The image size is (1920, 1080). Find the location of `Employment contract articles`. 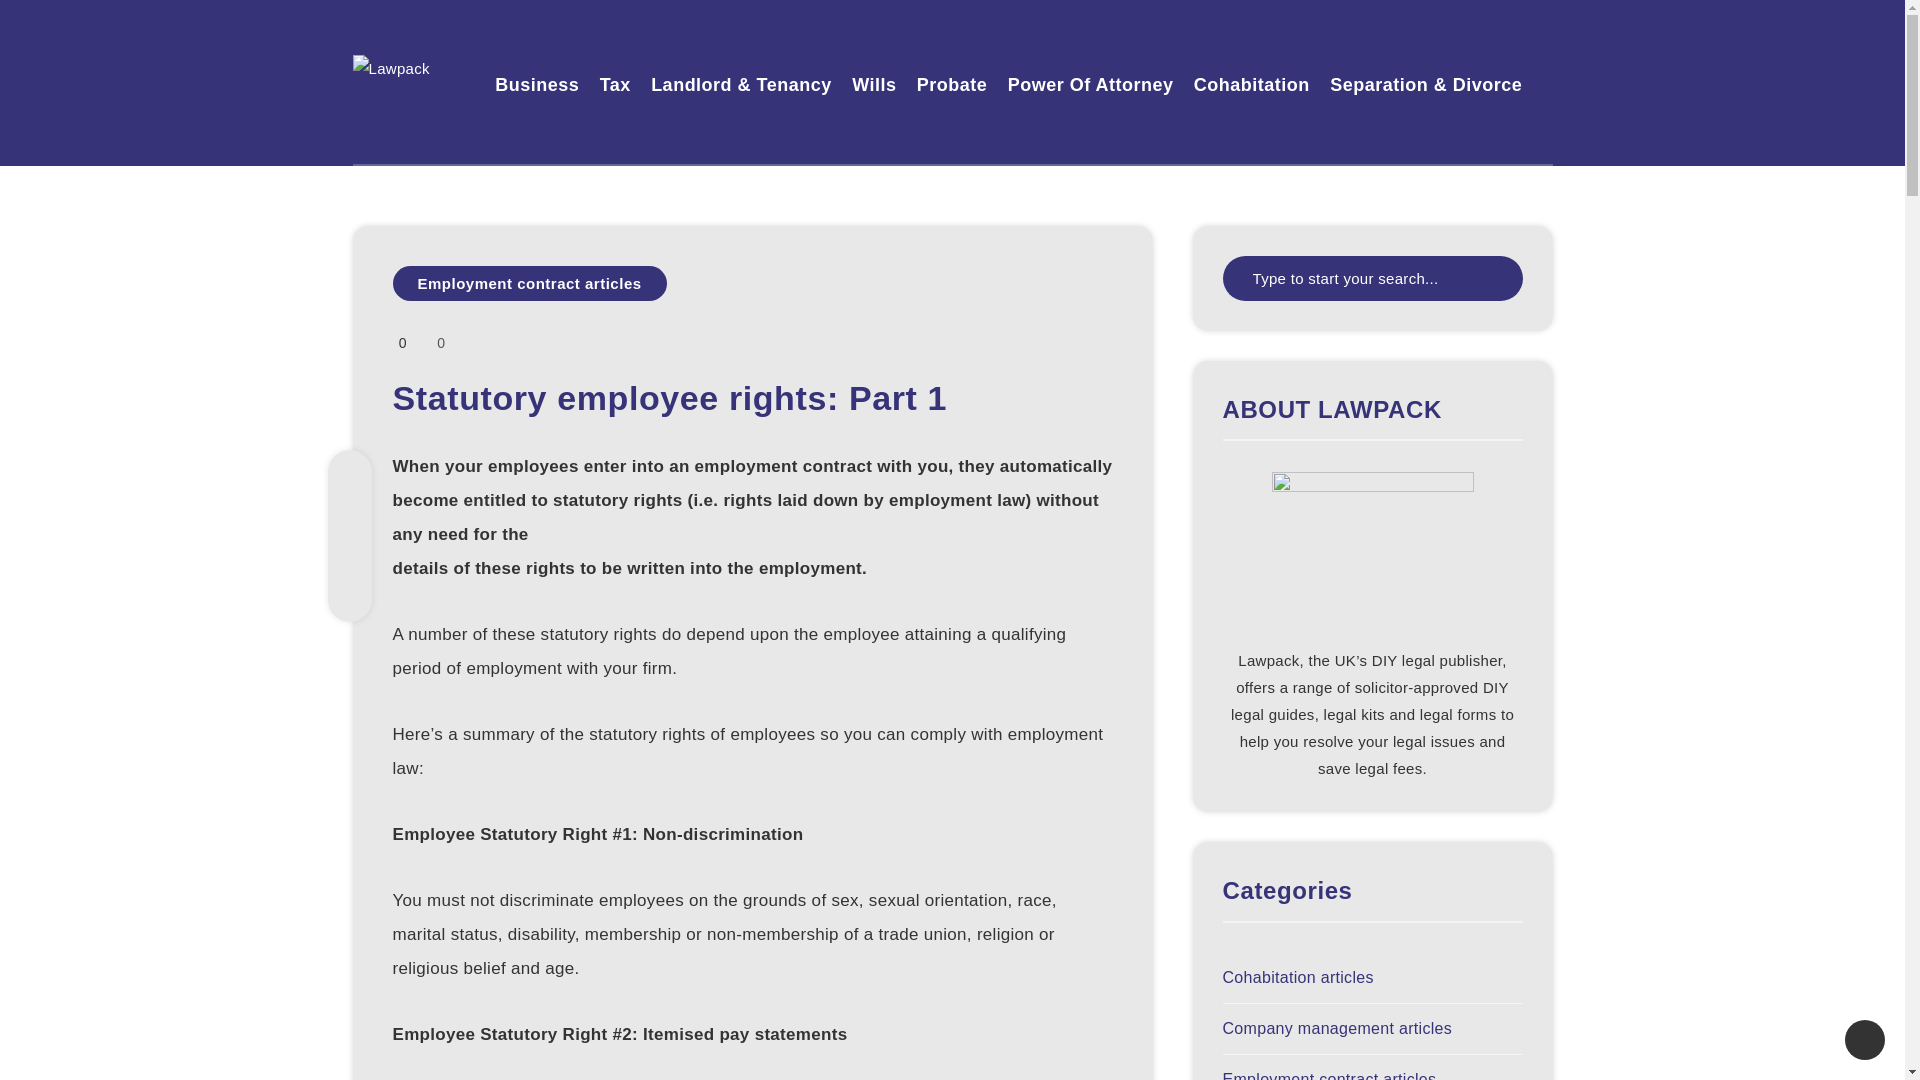

Employment contract articles is located at coordinates (528, 283).